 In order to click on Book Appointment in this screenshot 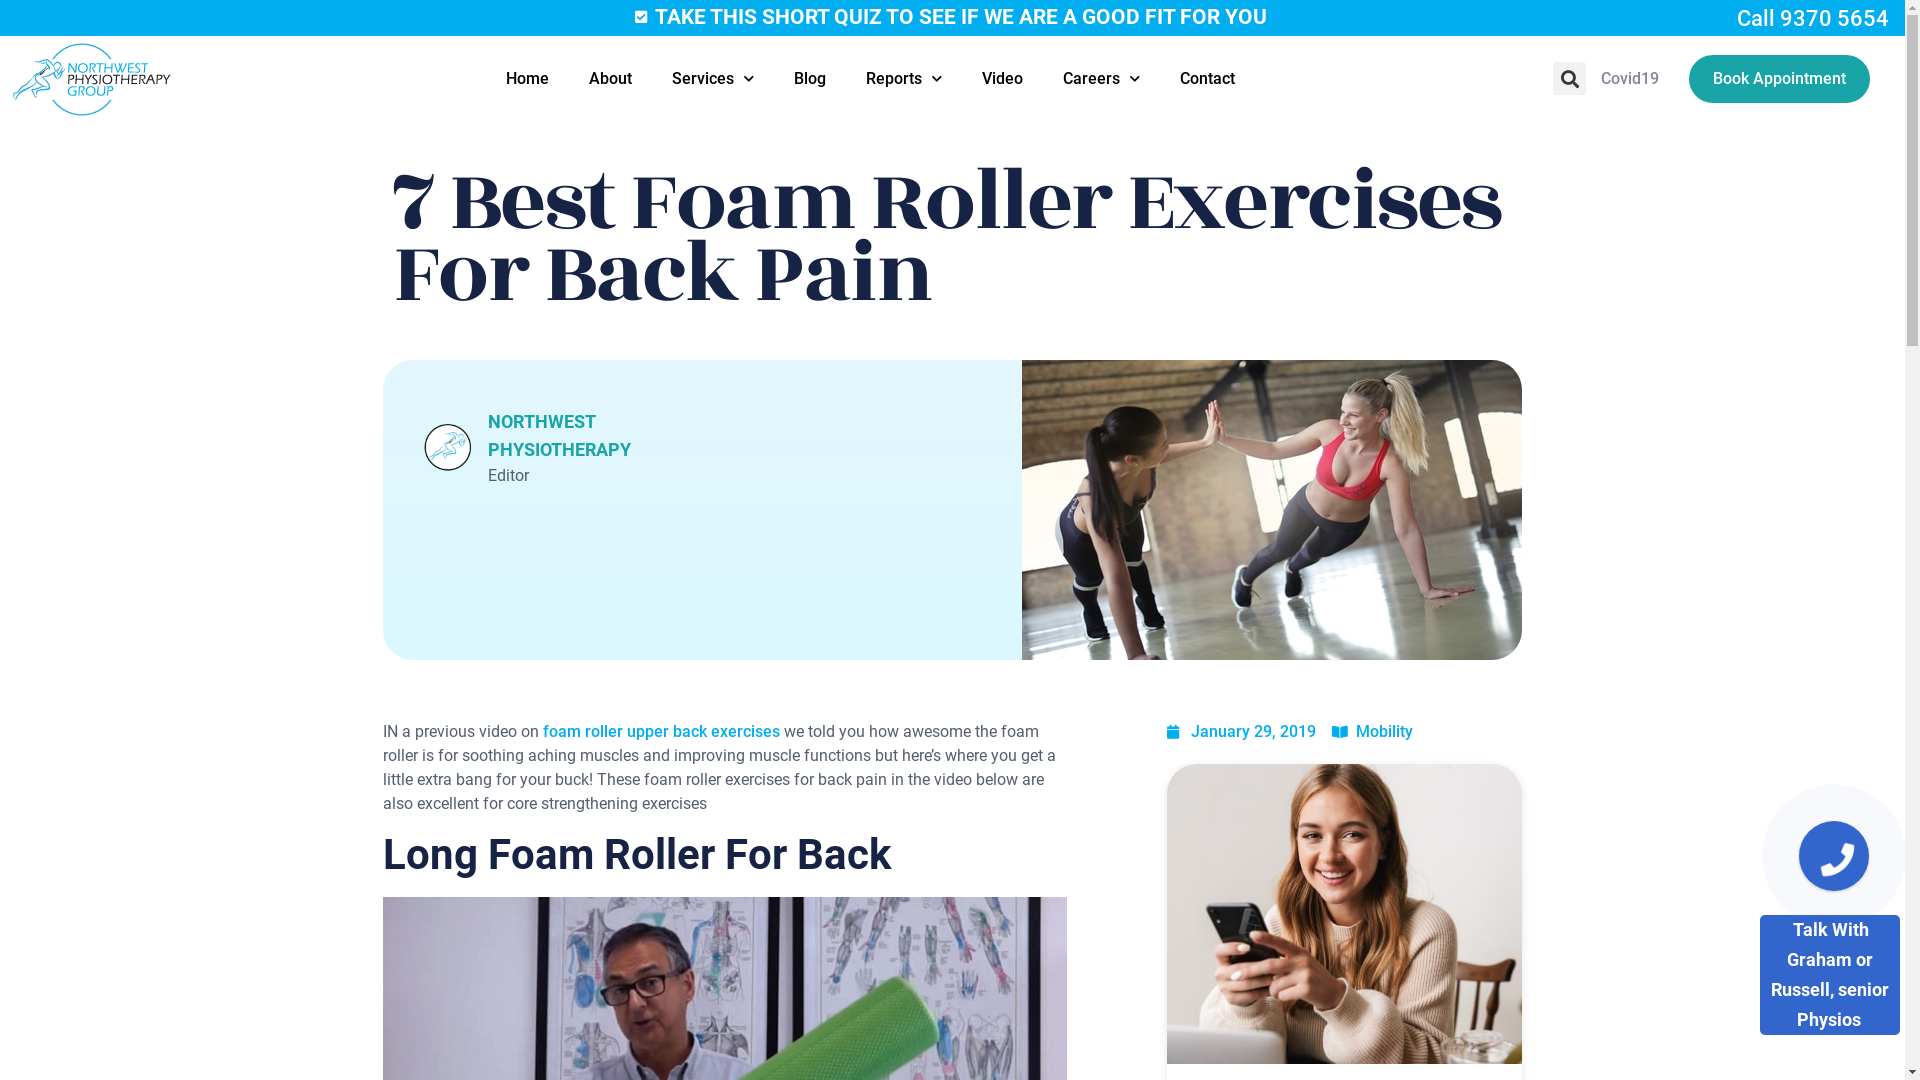, I will do `click(1780, 78)`.